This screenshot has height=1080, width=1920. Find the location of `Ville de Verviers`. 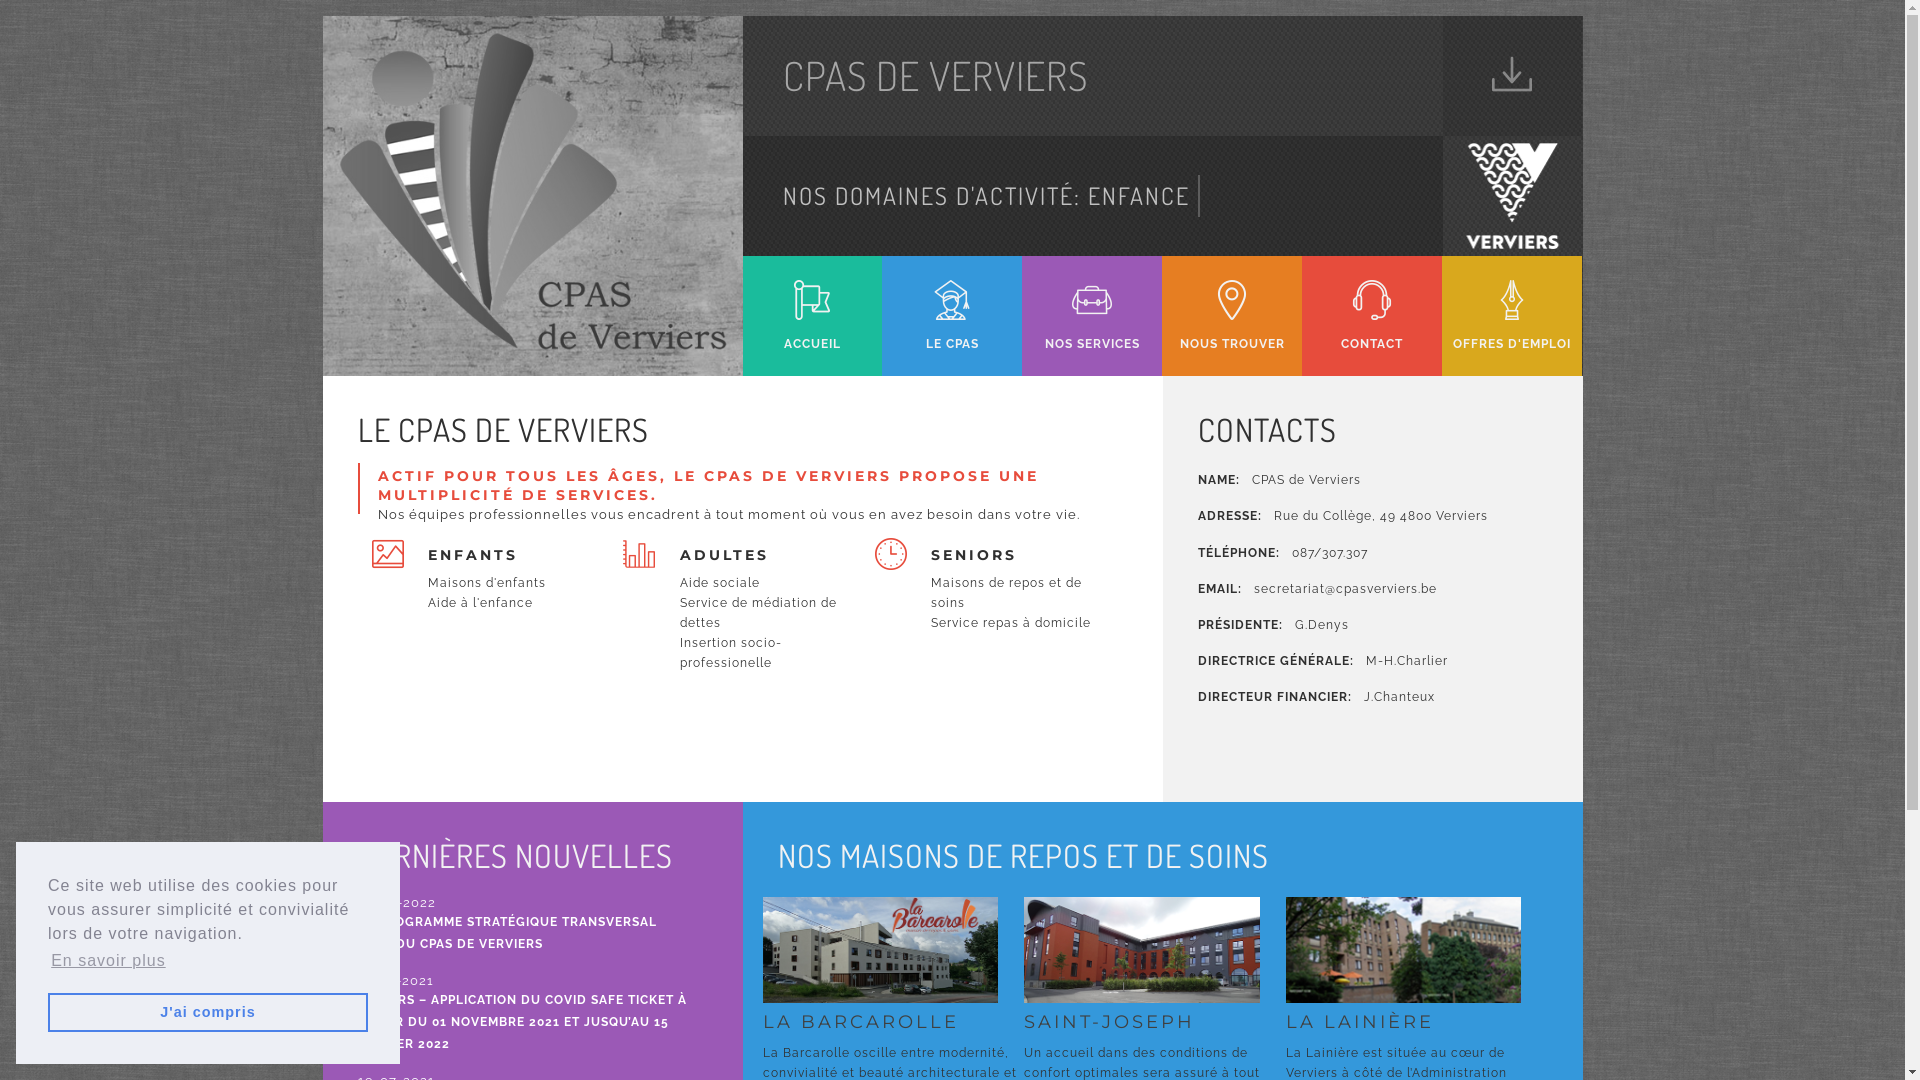

Ville de Verviers is located at coordinates (1512, 62).